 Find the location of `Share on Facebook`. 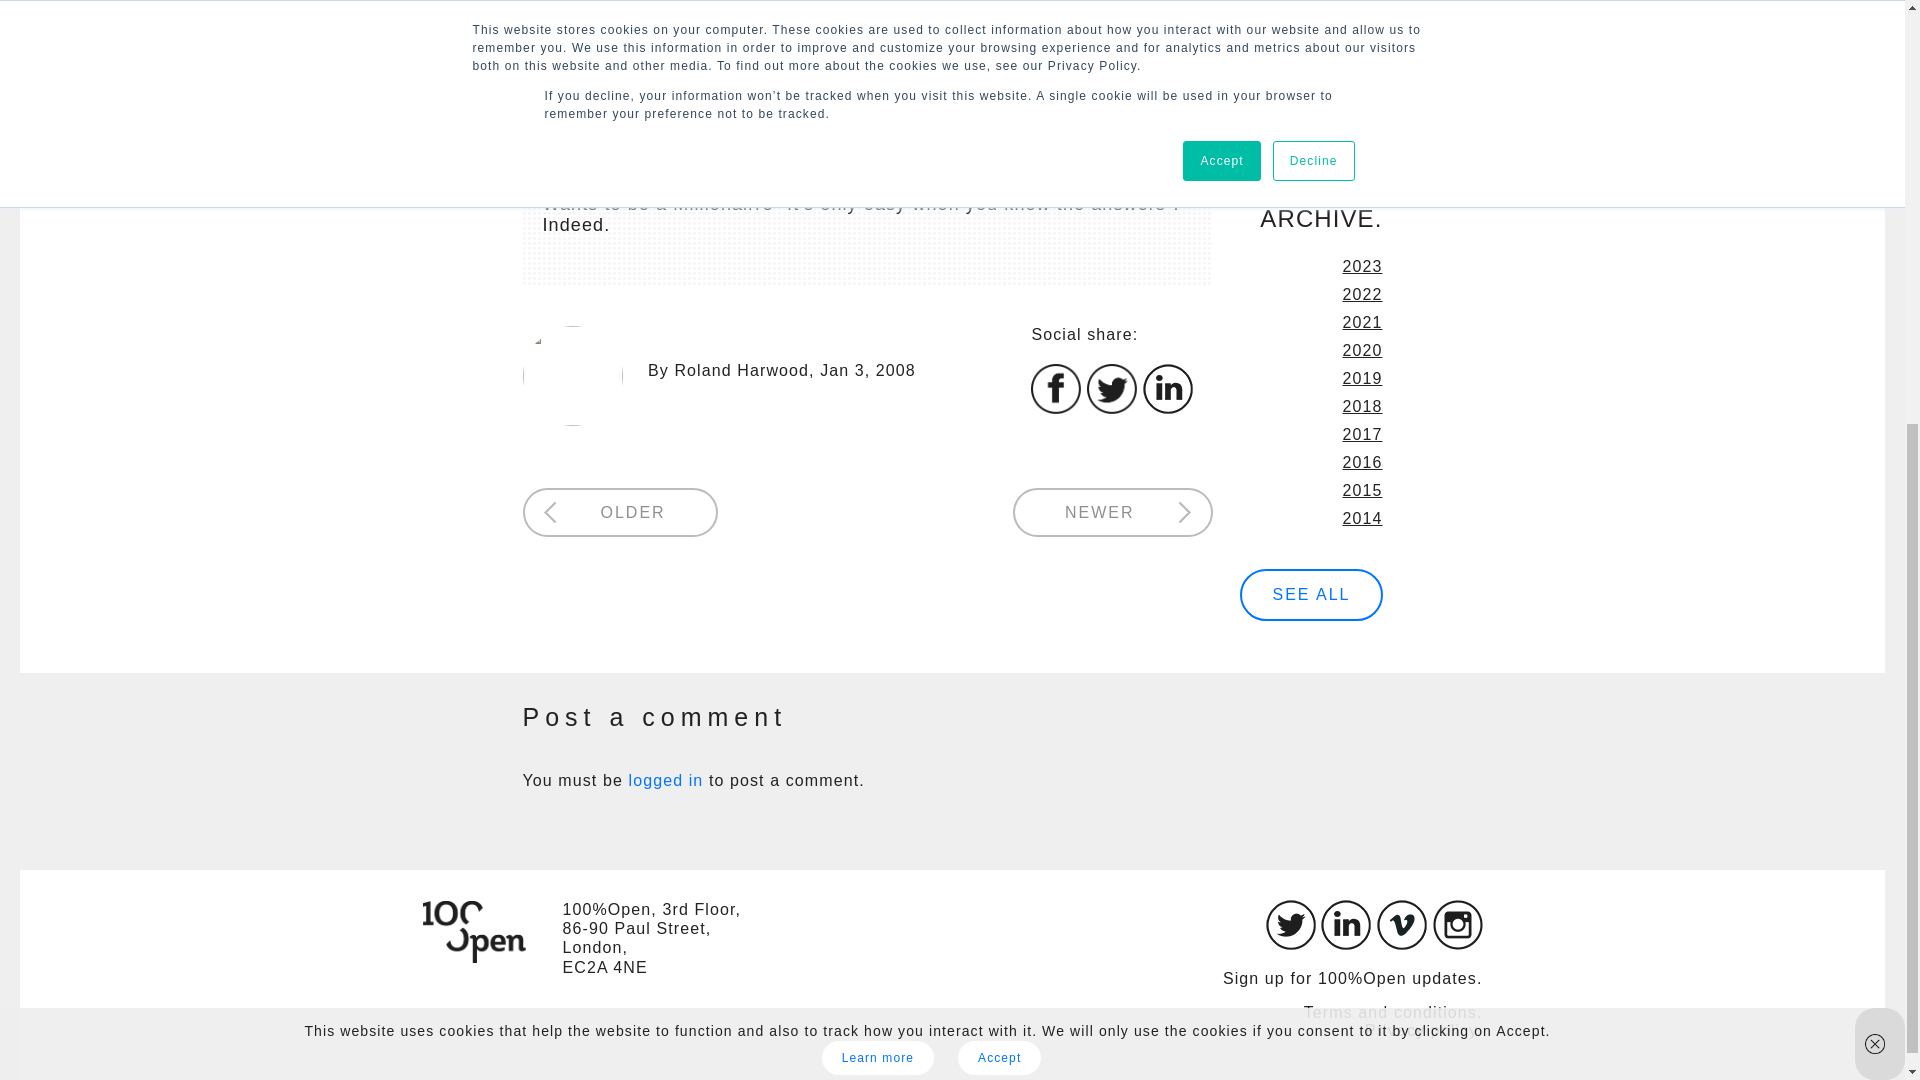

Share on Facebook is located at coordinates (1056, 408).